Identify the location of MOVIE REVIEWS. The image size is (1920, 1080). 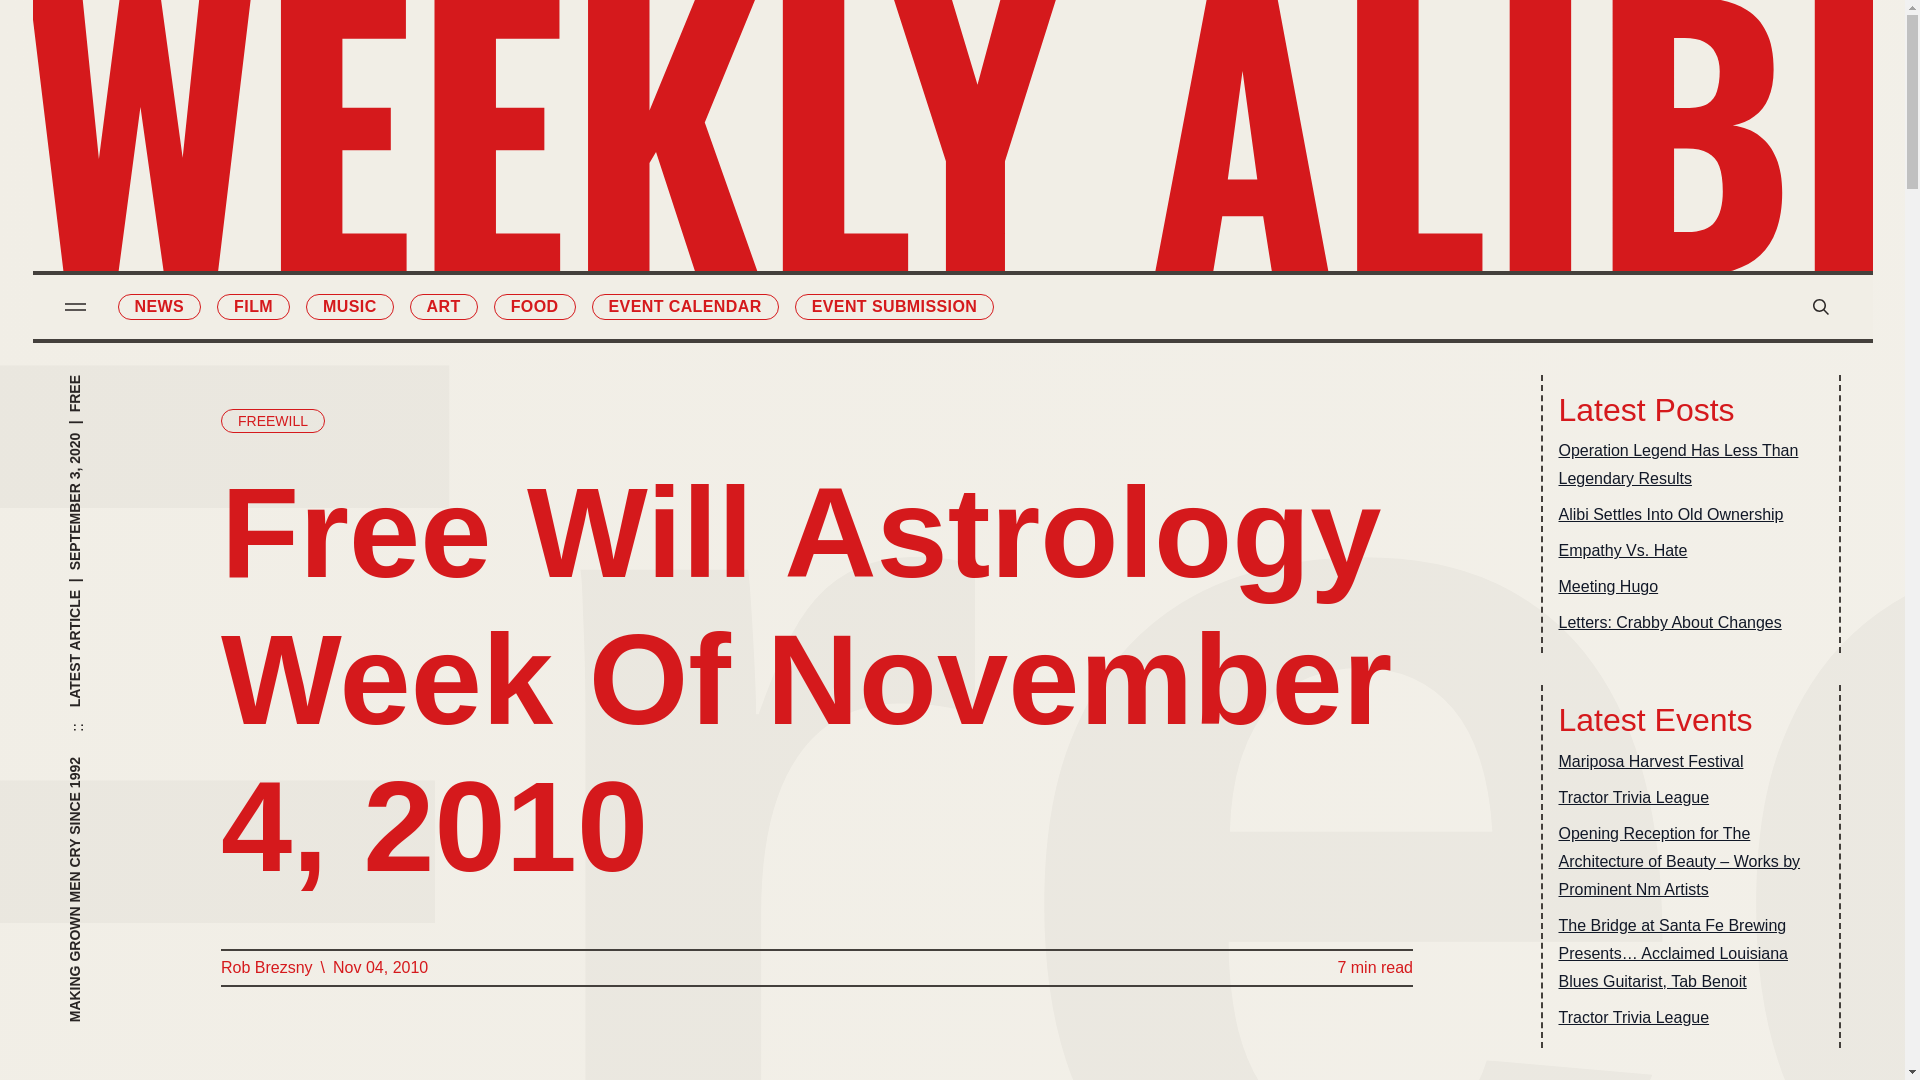
(1060, 68).